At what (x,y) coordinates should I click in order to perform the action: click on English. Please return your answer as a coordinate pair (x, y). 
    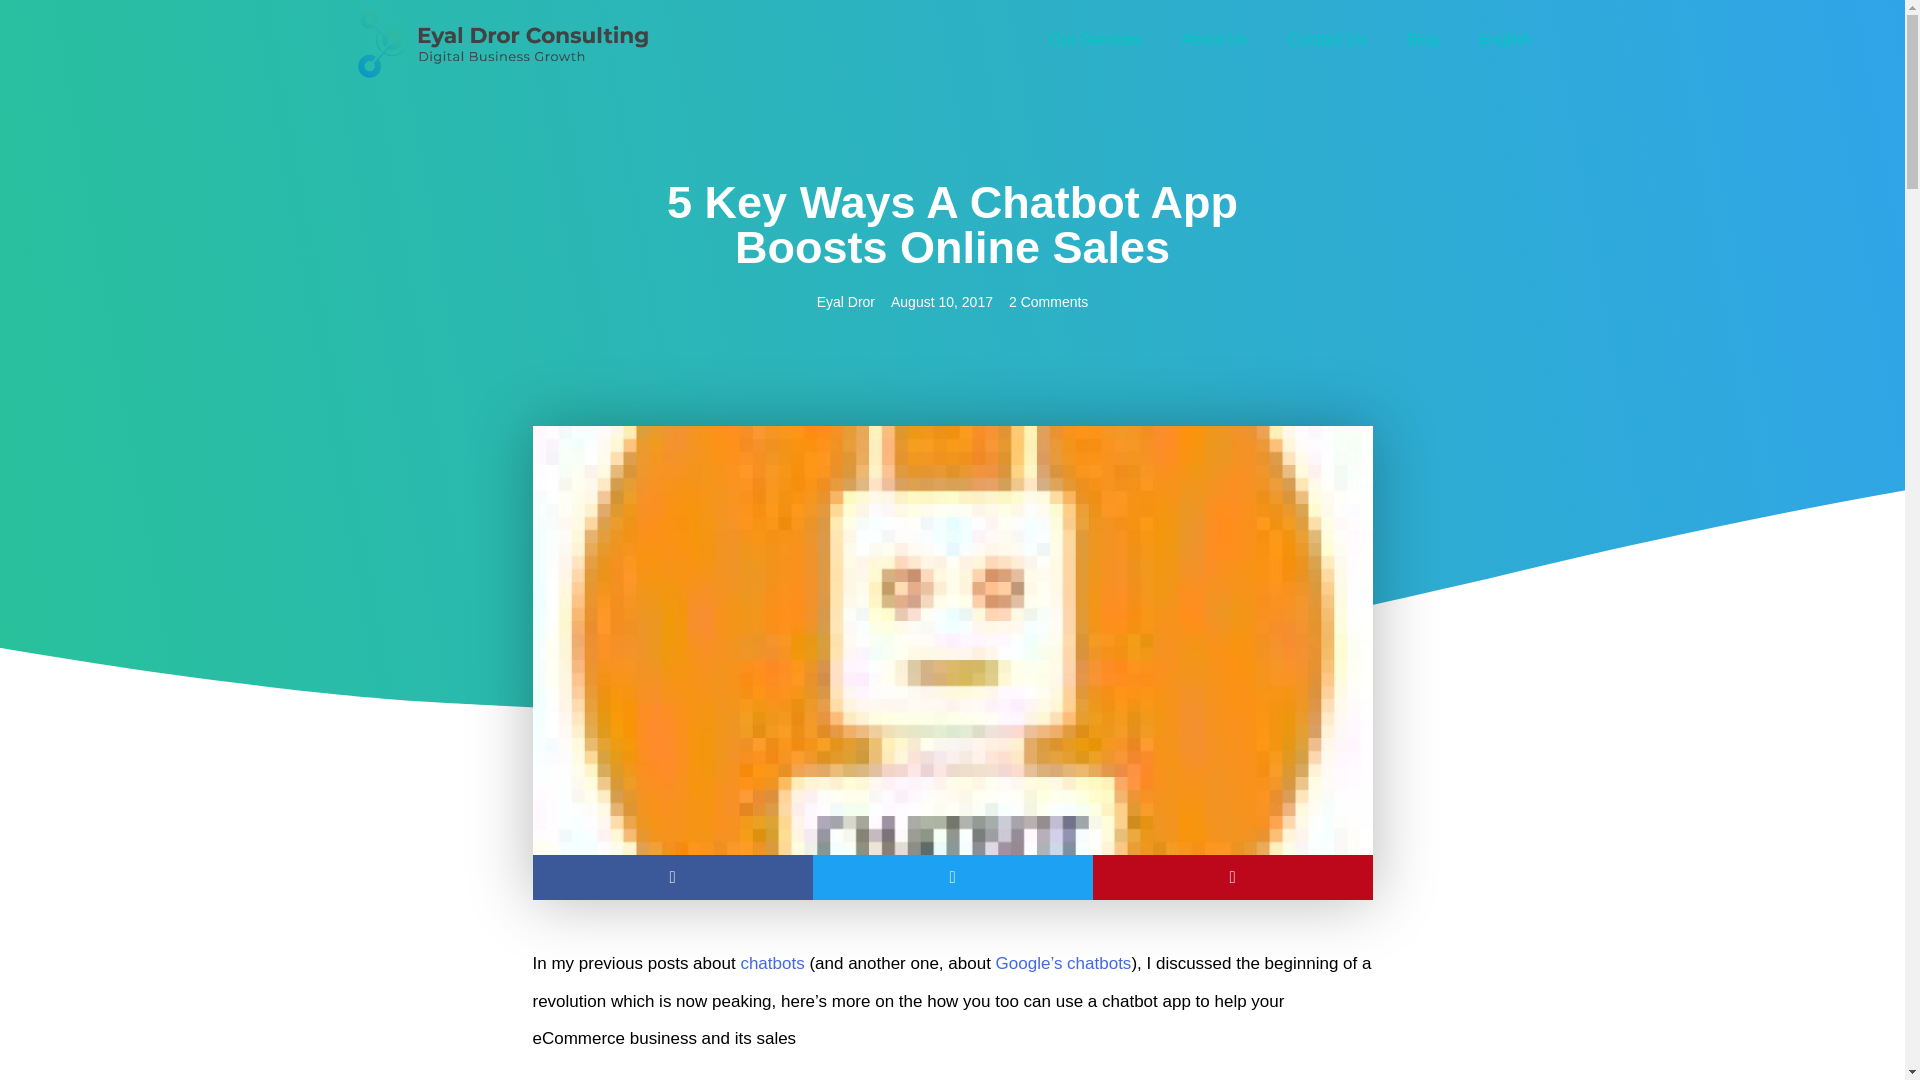
    Looking at the image, I should click on (1505, 40).